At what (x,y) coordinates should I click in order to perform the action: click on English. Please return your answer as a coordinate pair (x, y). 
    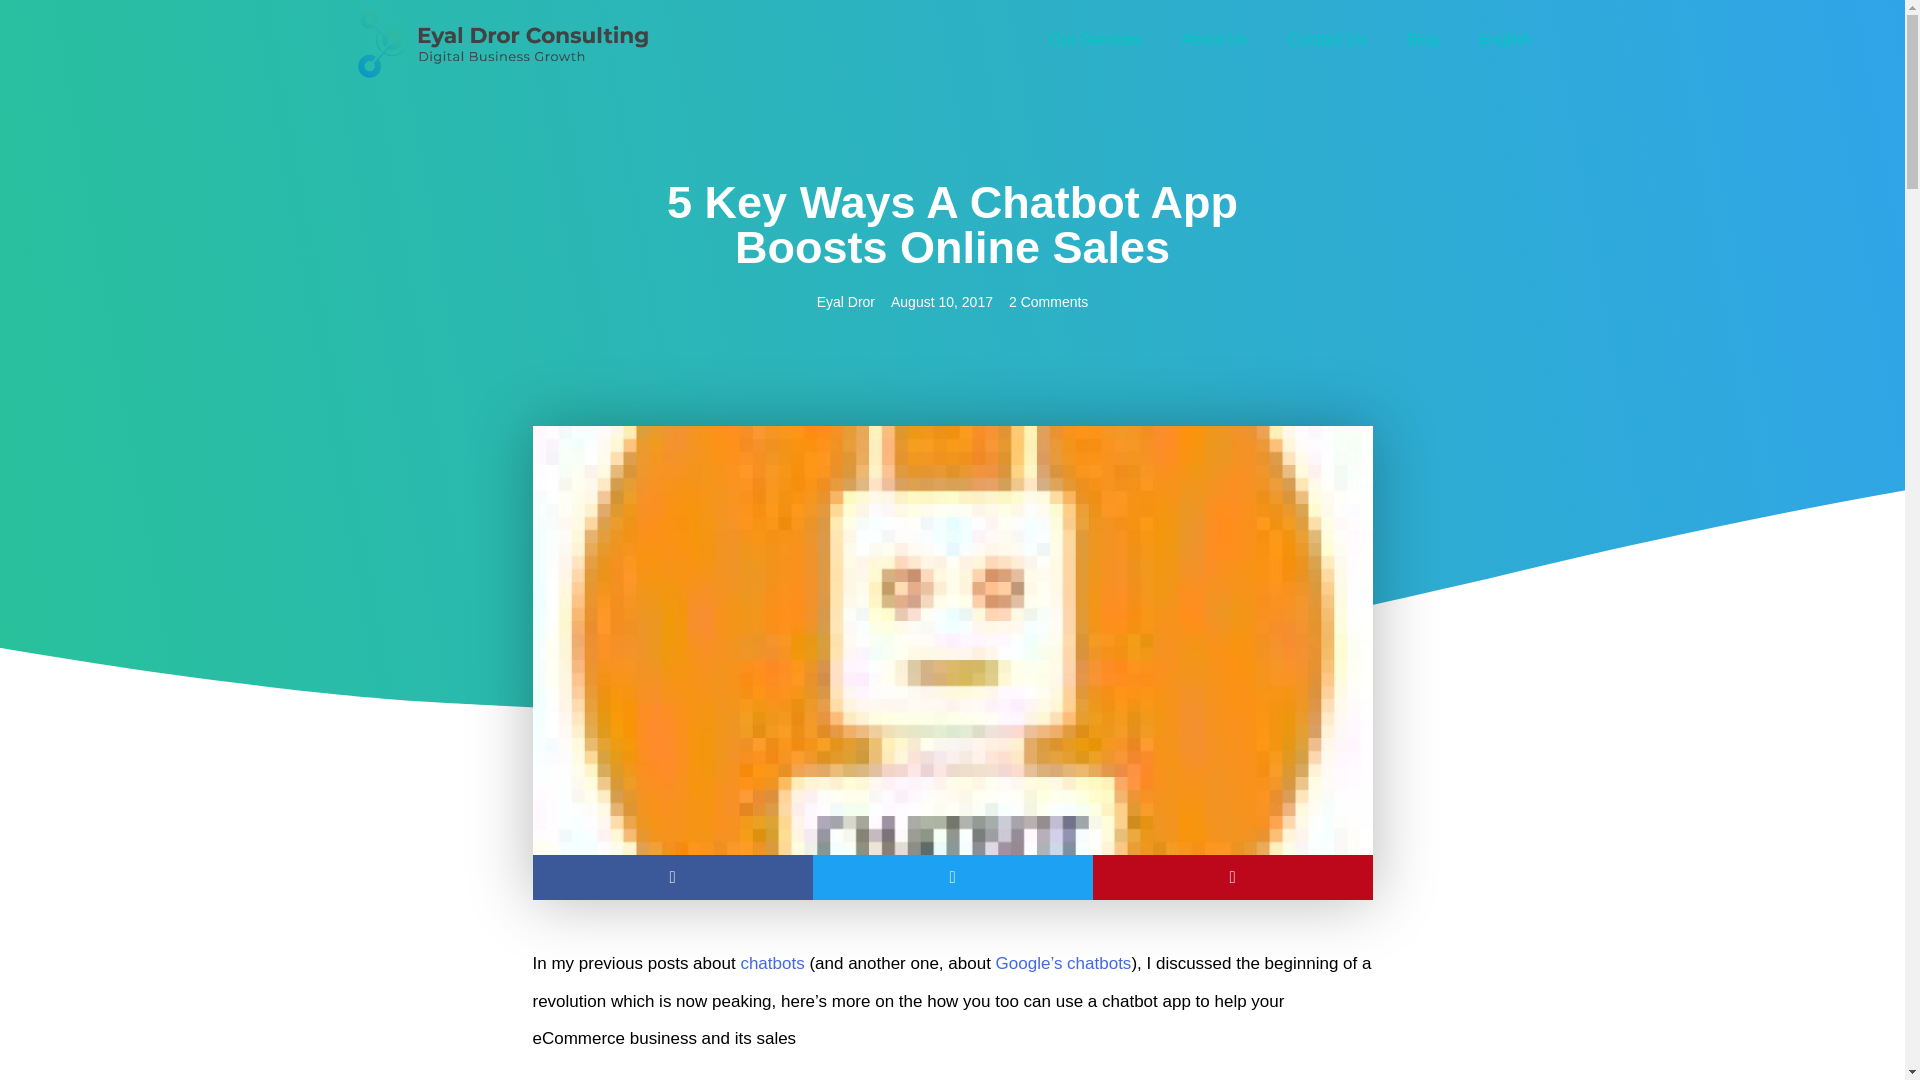
    Looking at the image, I should click on (1505, 40).